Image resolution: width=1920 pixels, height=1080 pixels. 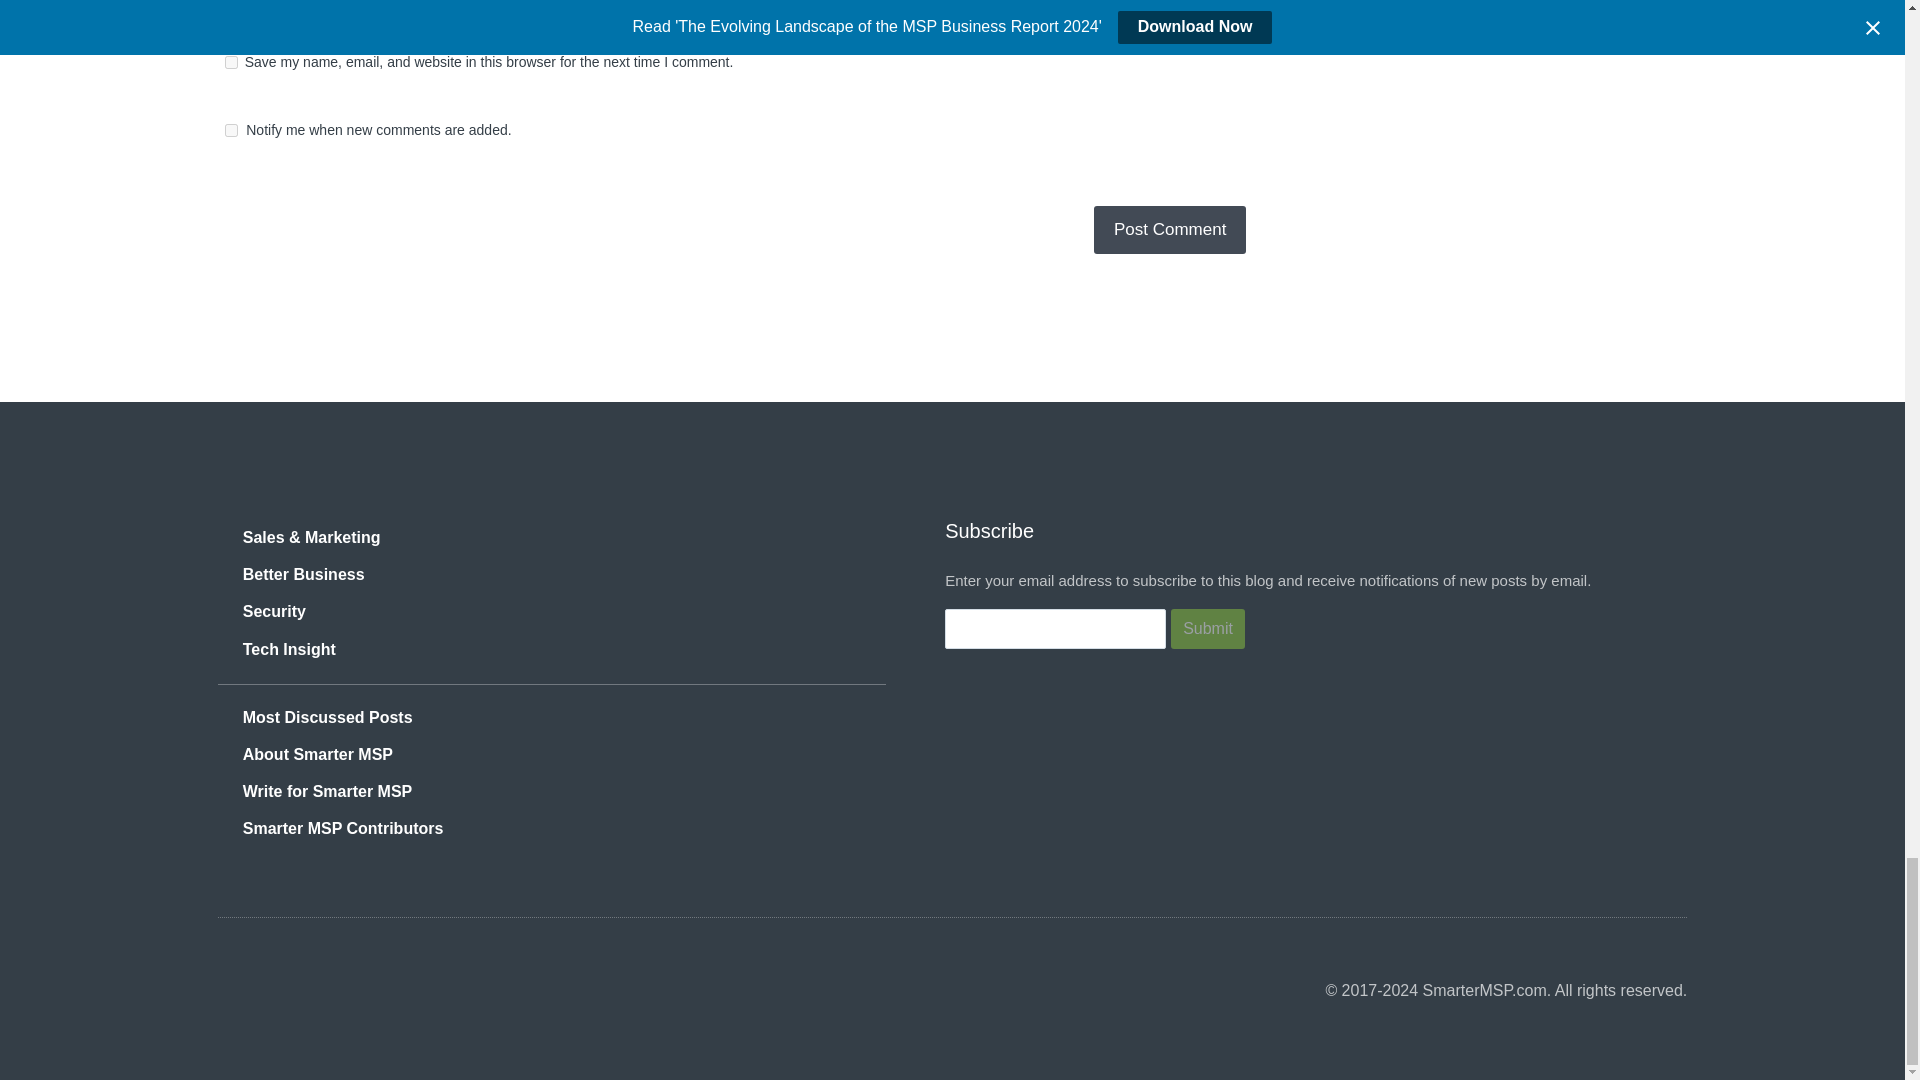 What do you see at coordinates (231, 62) in the screenshot?
I see `yes` at bounding box center [231, 62].